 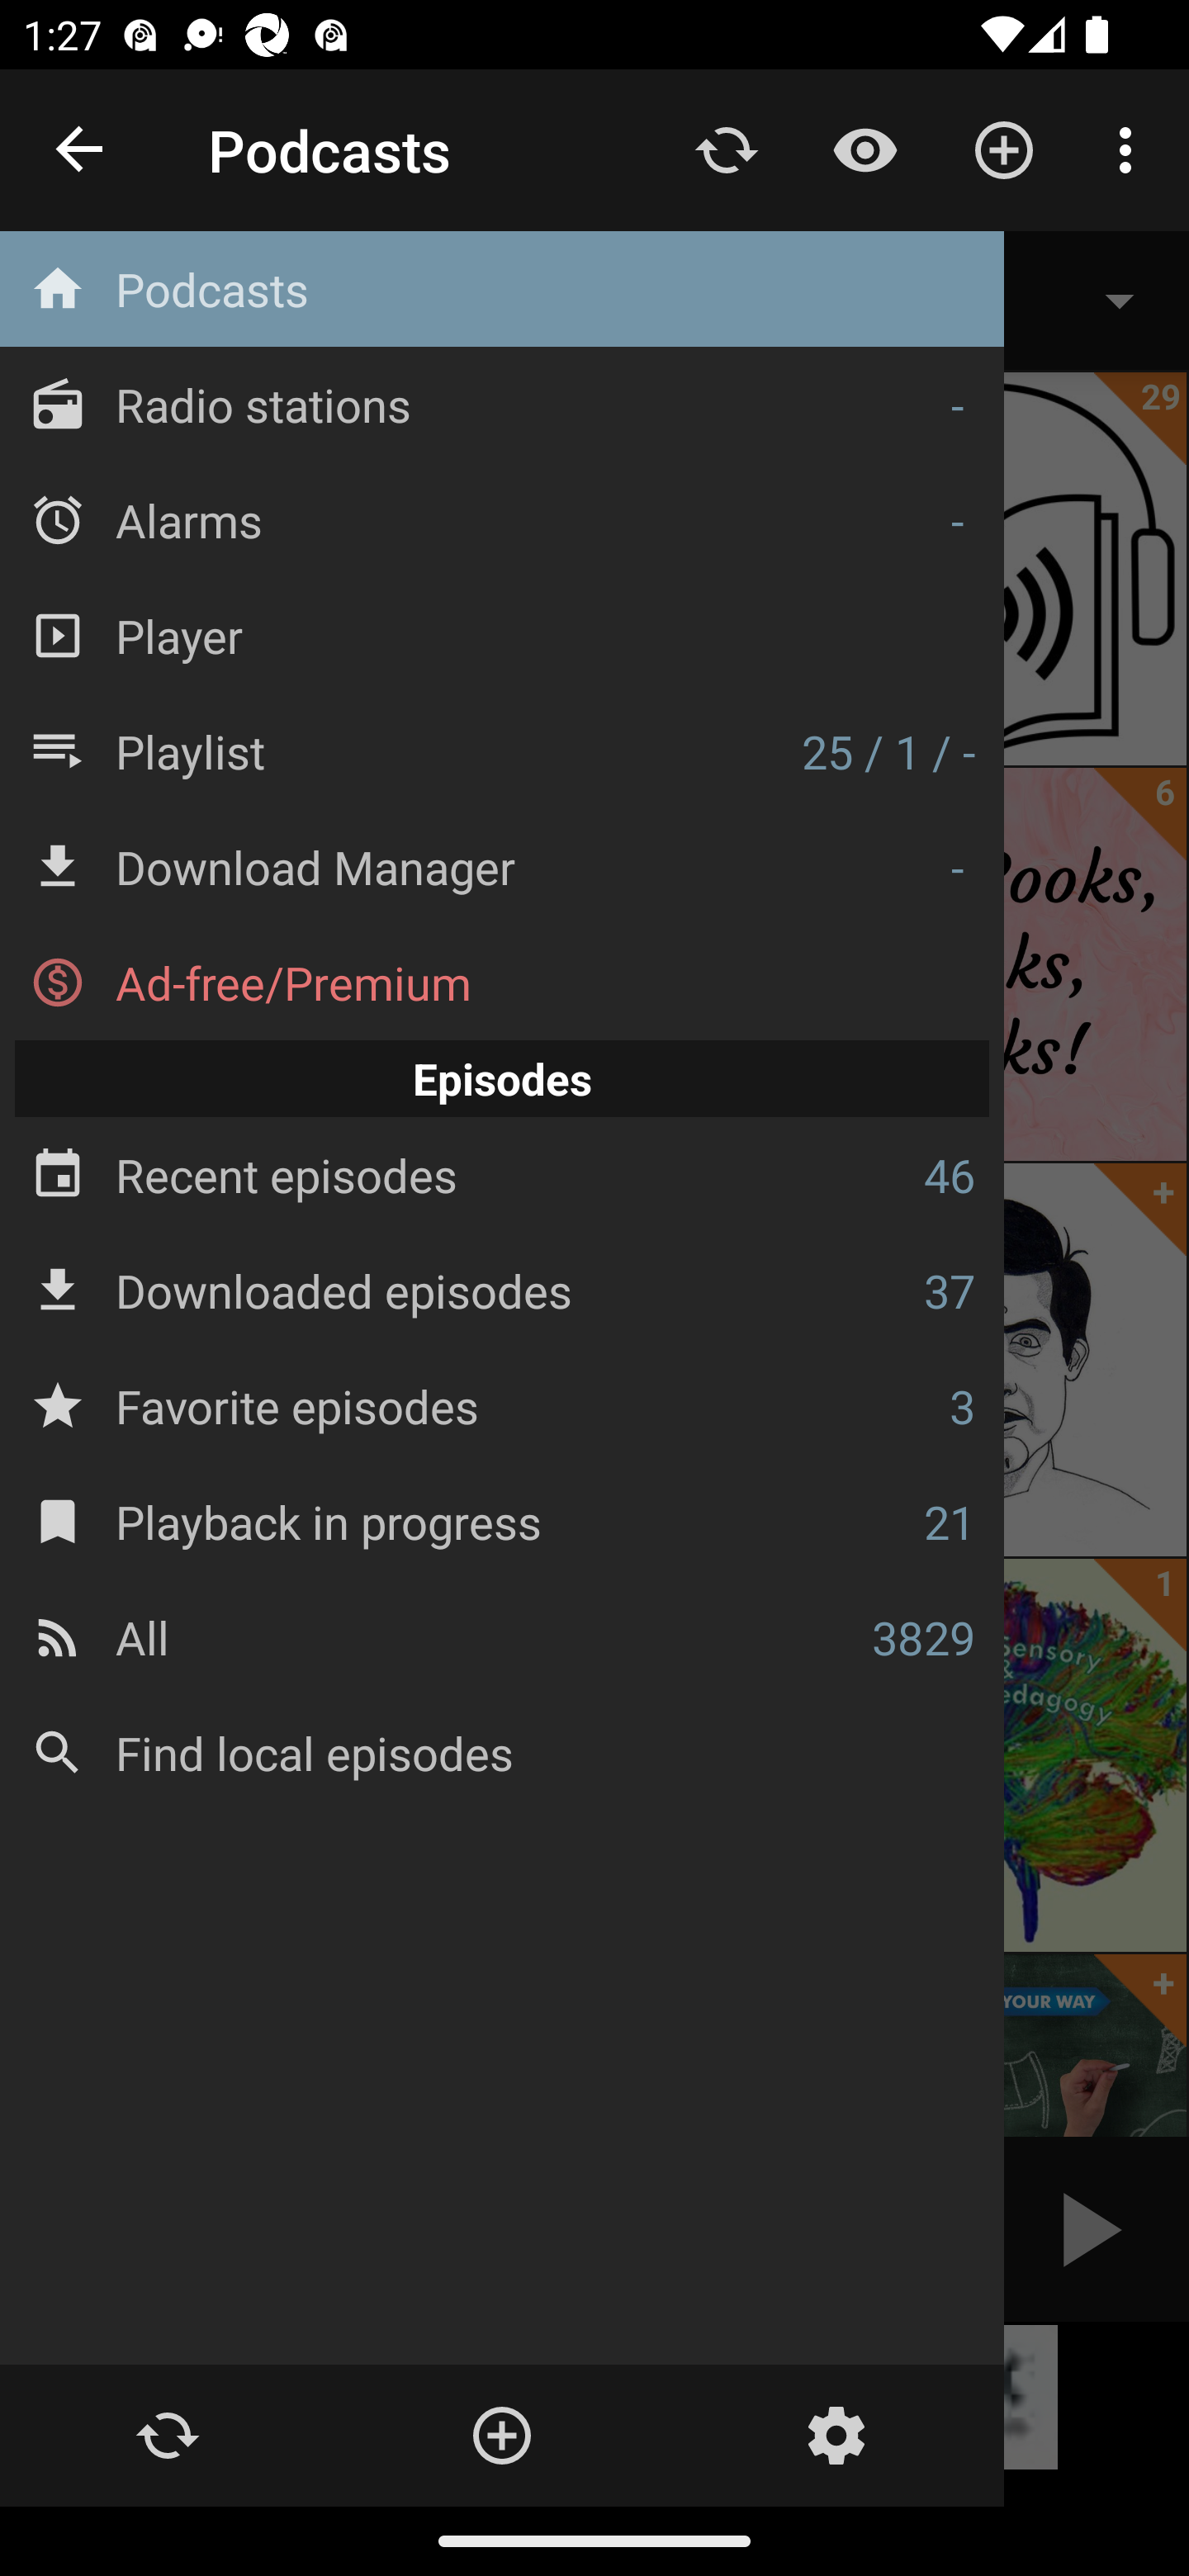 I want to click on Show / Hide played content, so click(x=865, y=149).